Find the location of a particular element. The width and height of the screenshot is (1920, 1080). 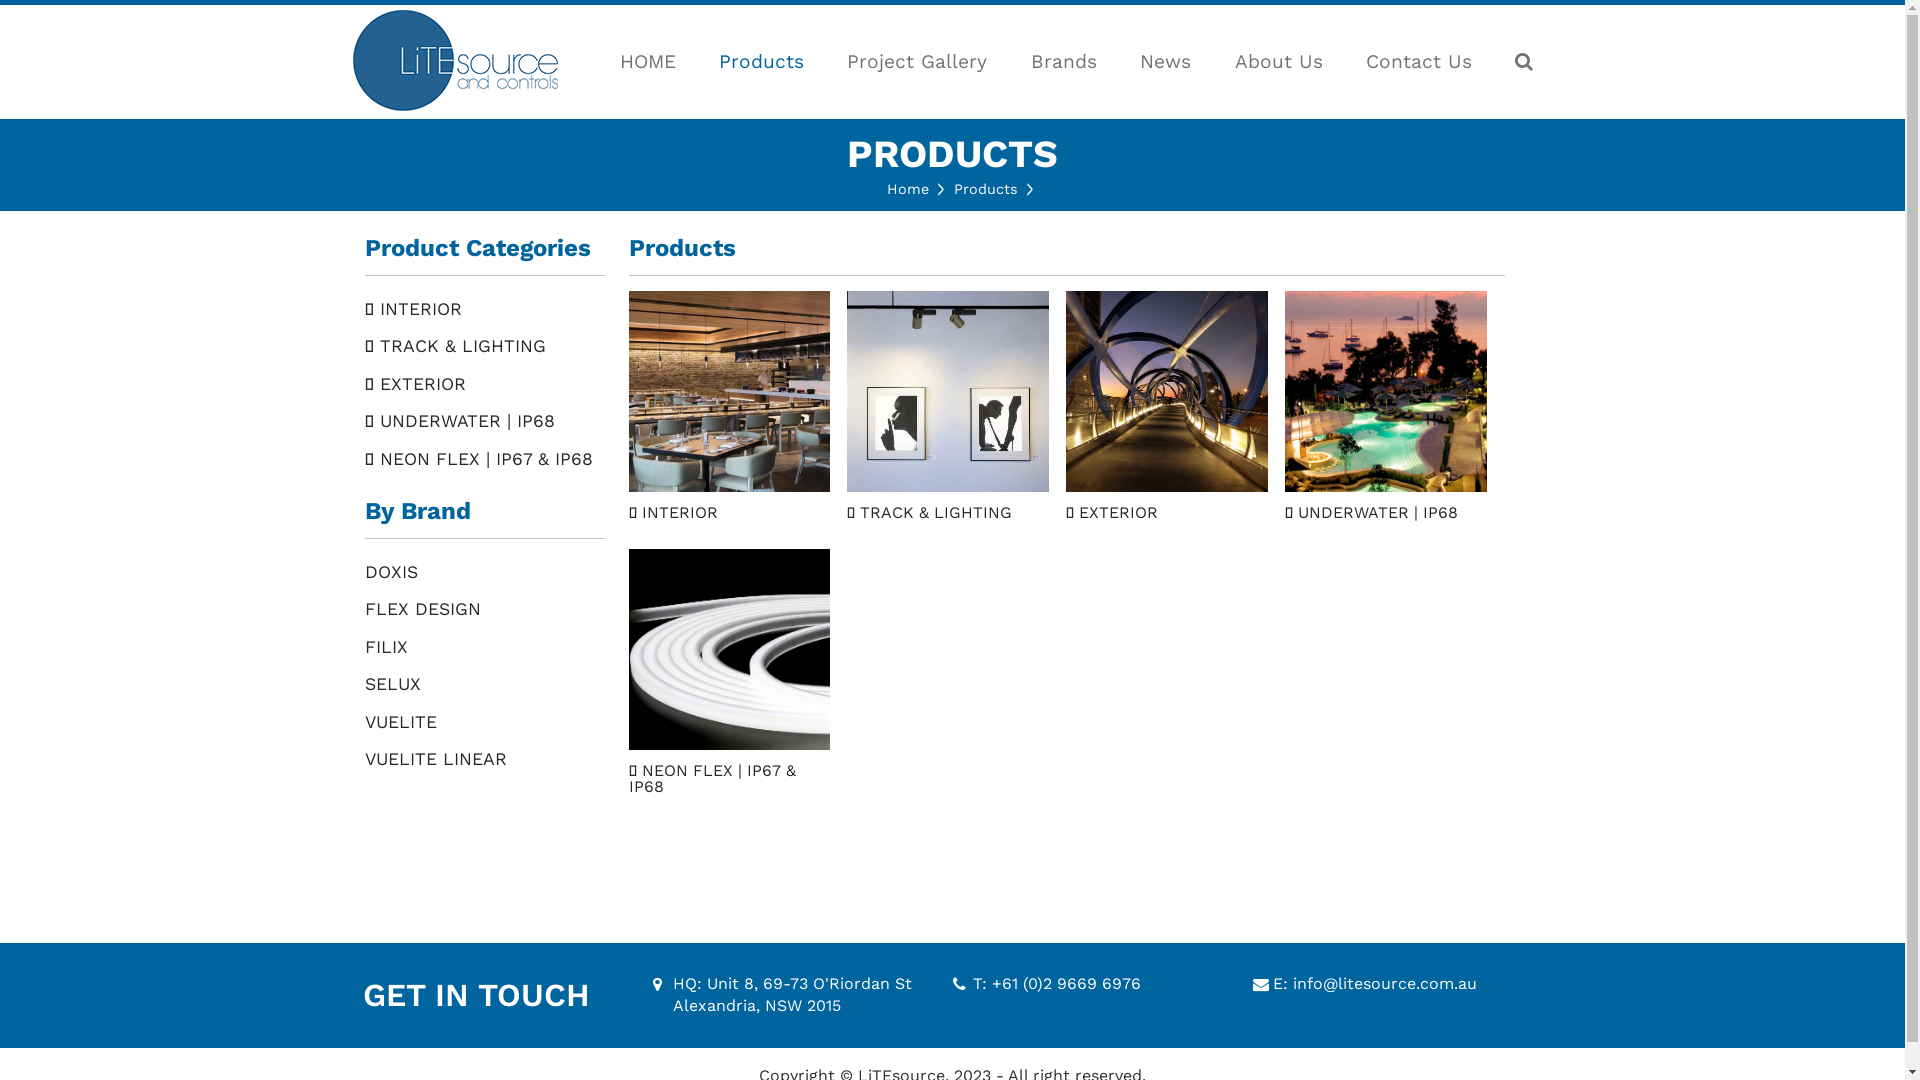

Products is located at coordinates (986, 189).